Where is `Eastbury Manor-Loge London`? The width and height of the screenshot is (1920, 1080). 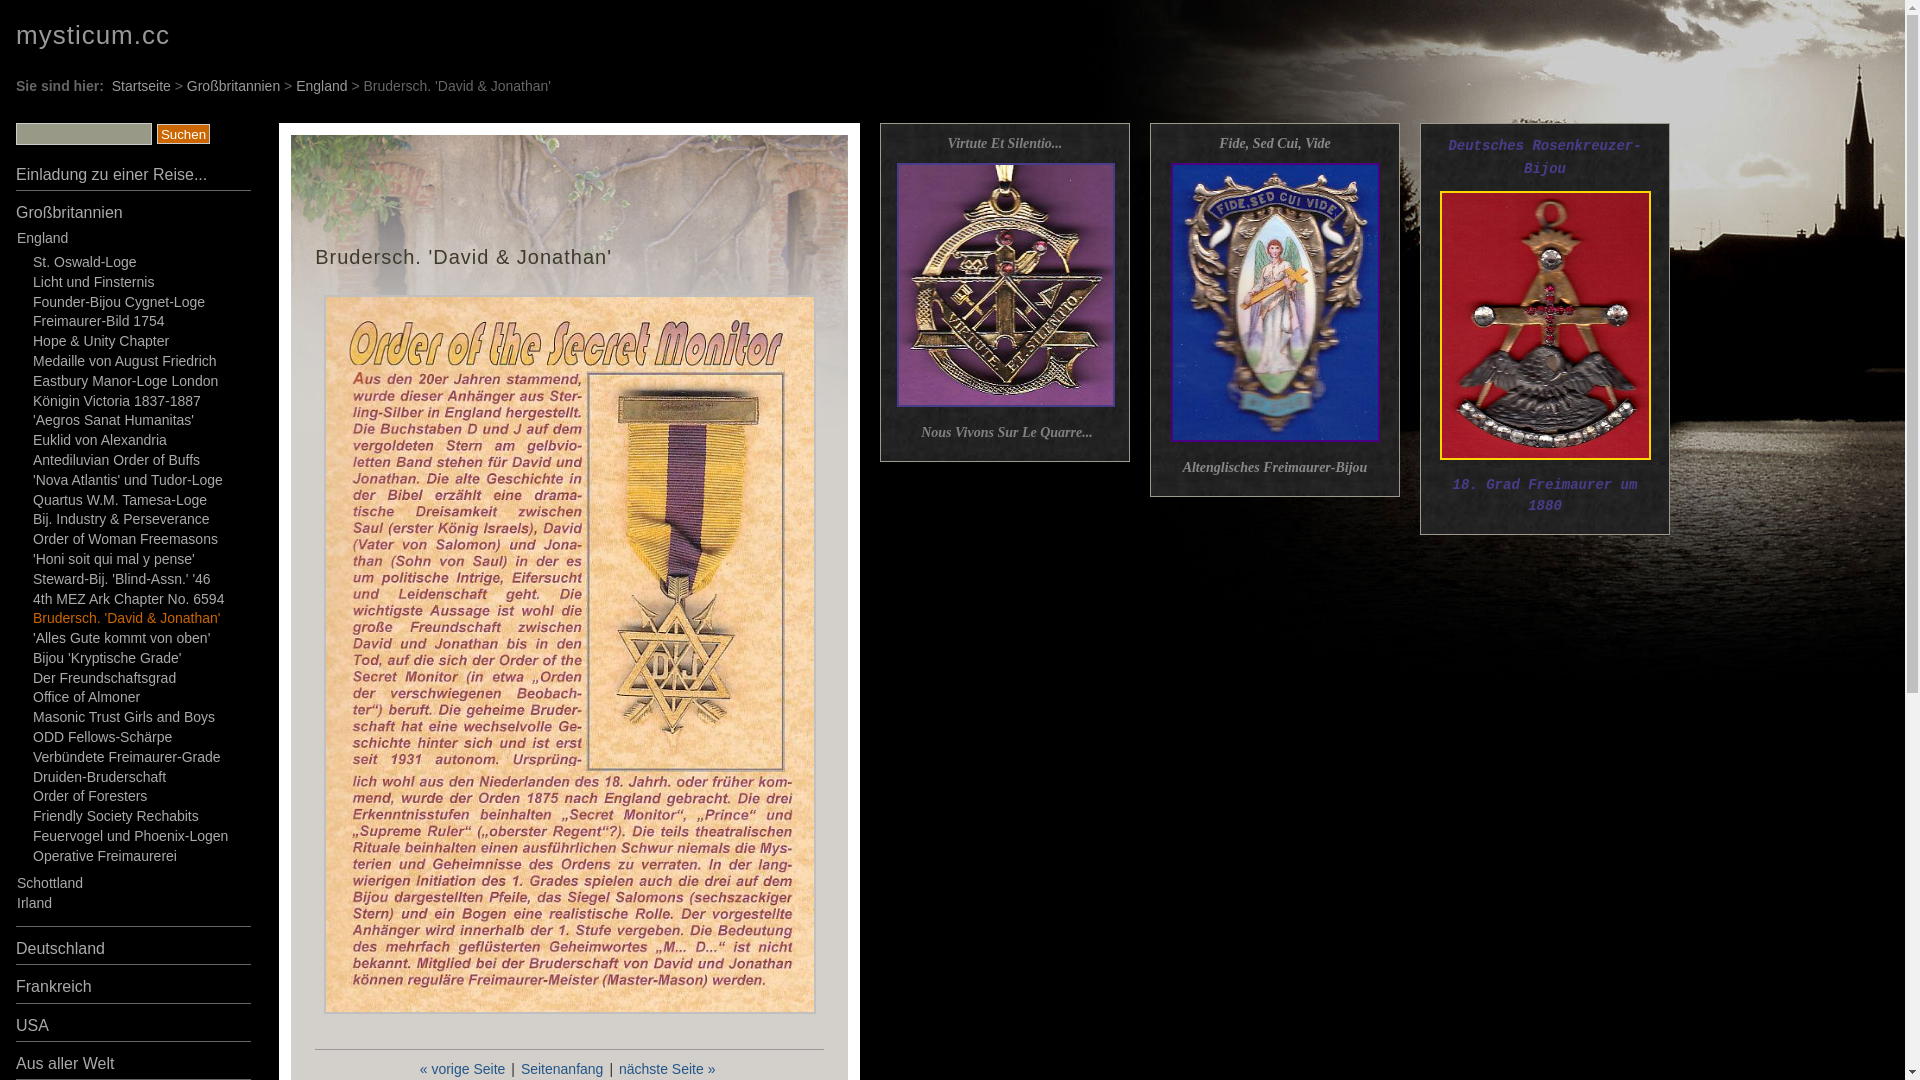
Eastbury Manor-Loge London is located at coordinates (126, 381).